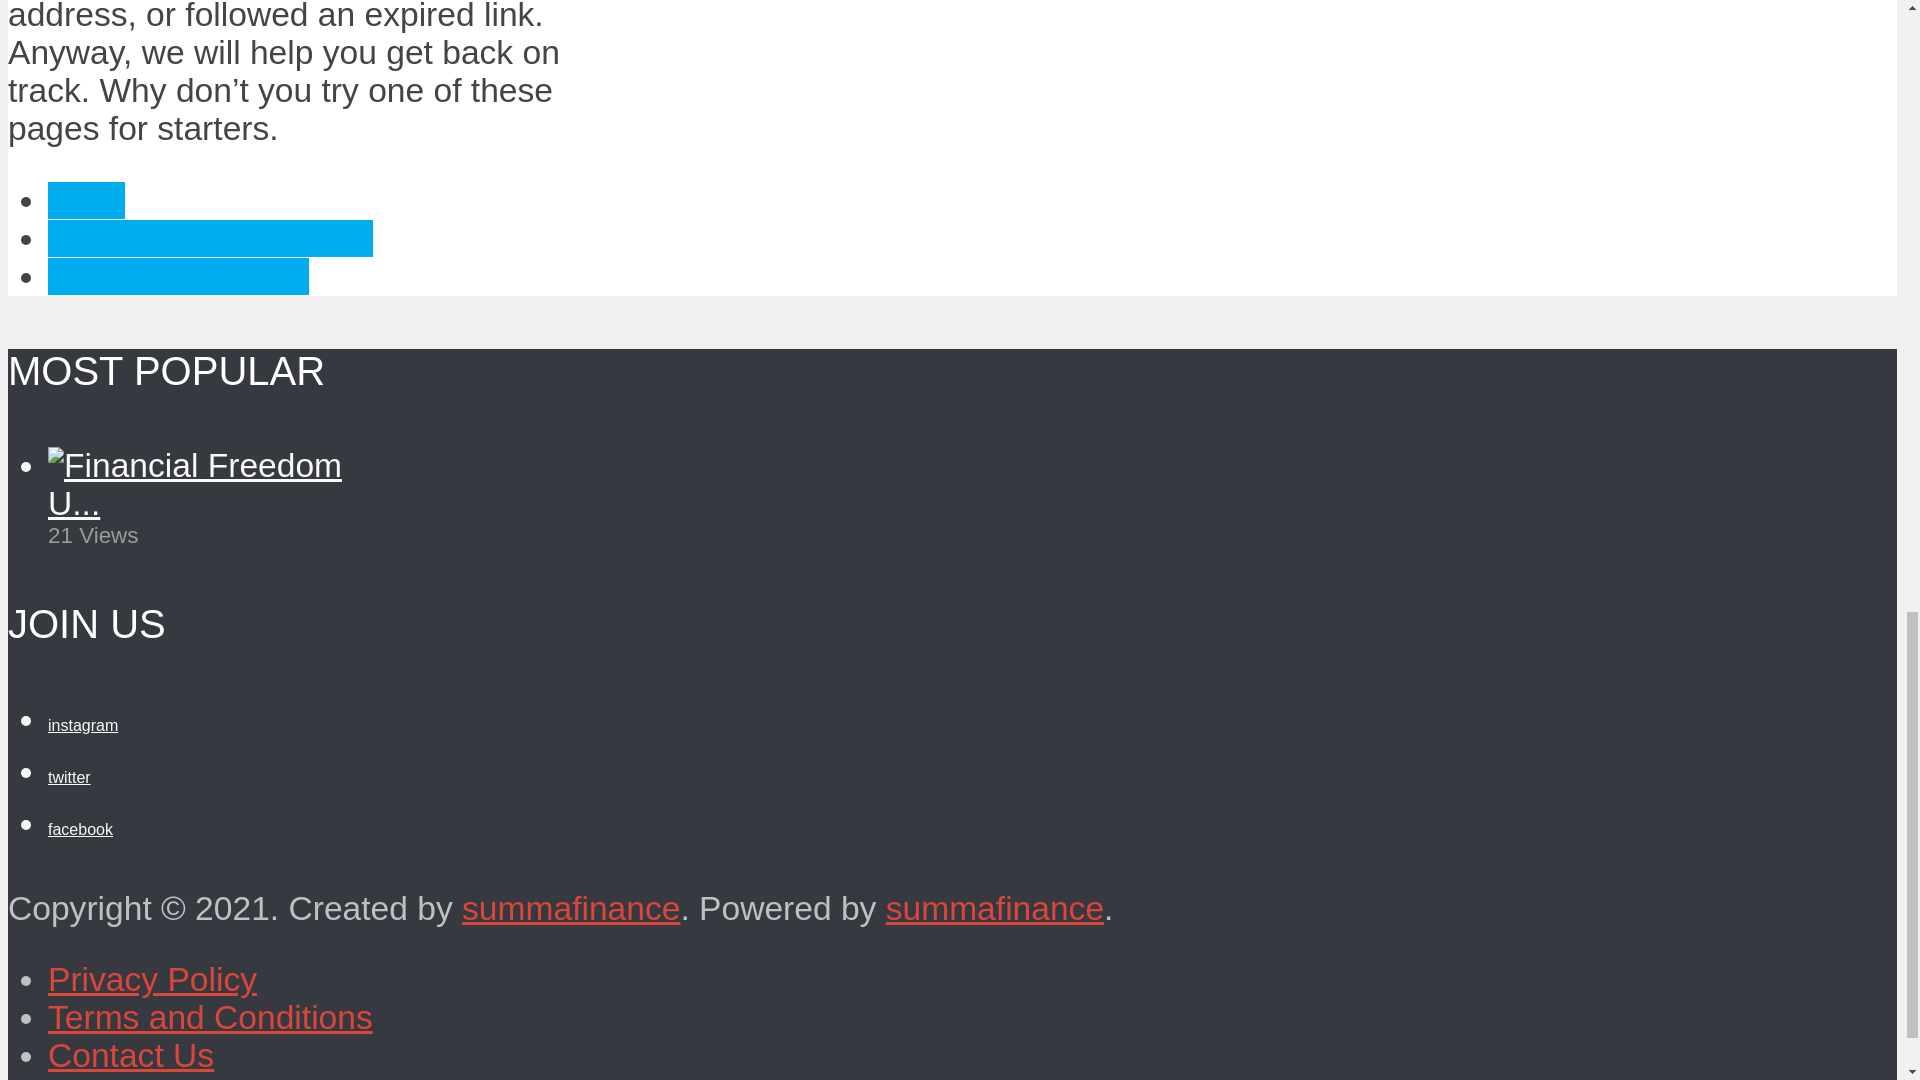 This screenshot has height=1080, width=1920. Describe the element at coordinates (210, 238) in the screenshot. I see `Investment Strategies` at that location.